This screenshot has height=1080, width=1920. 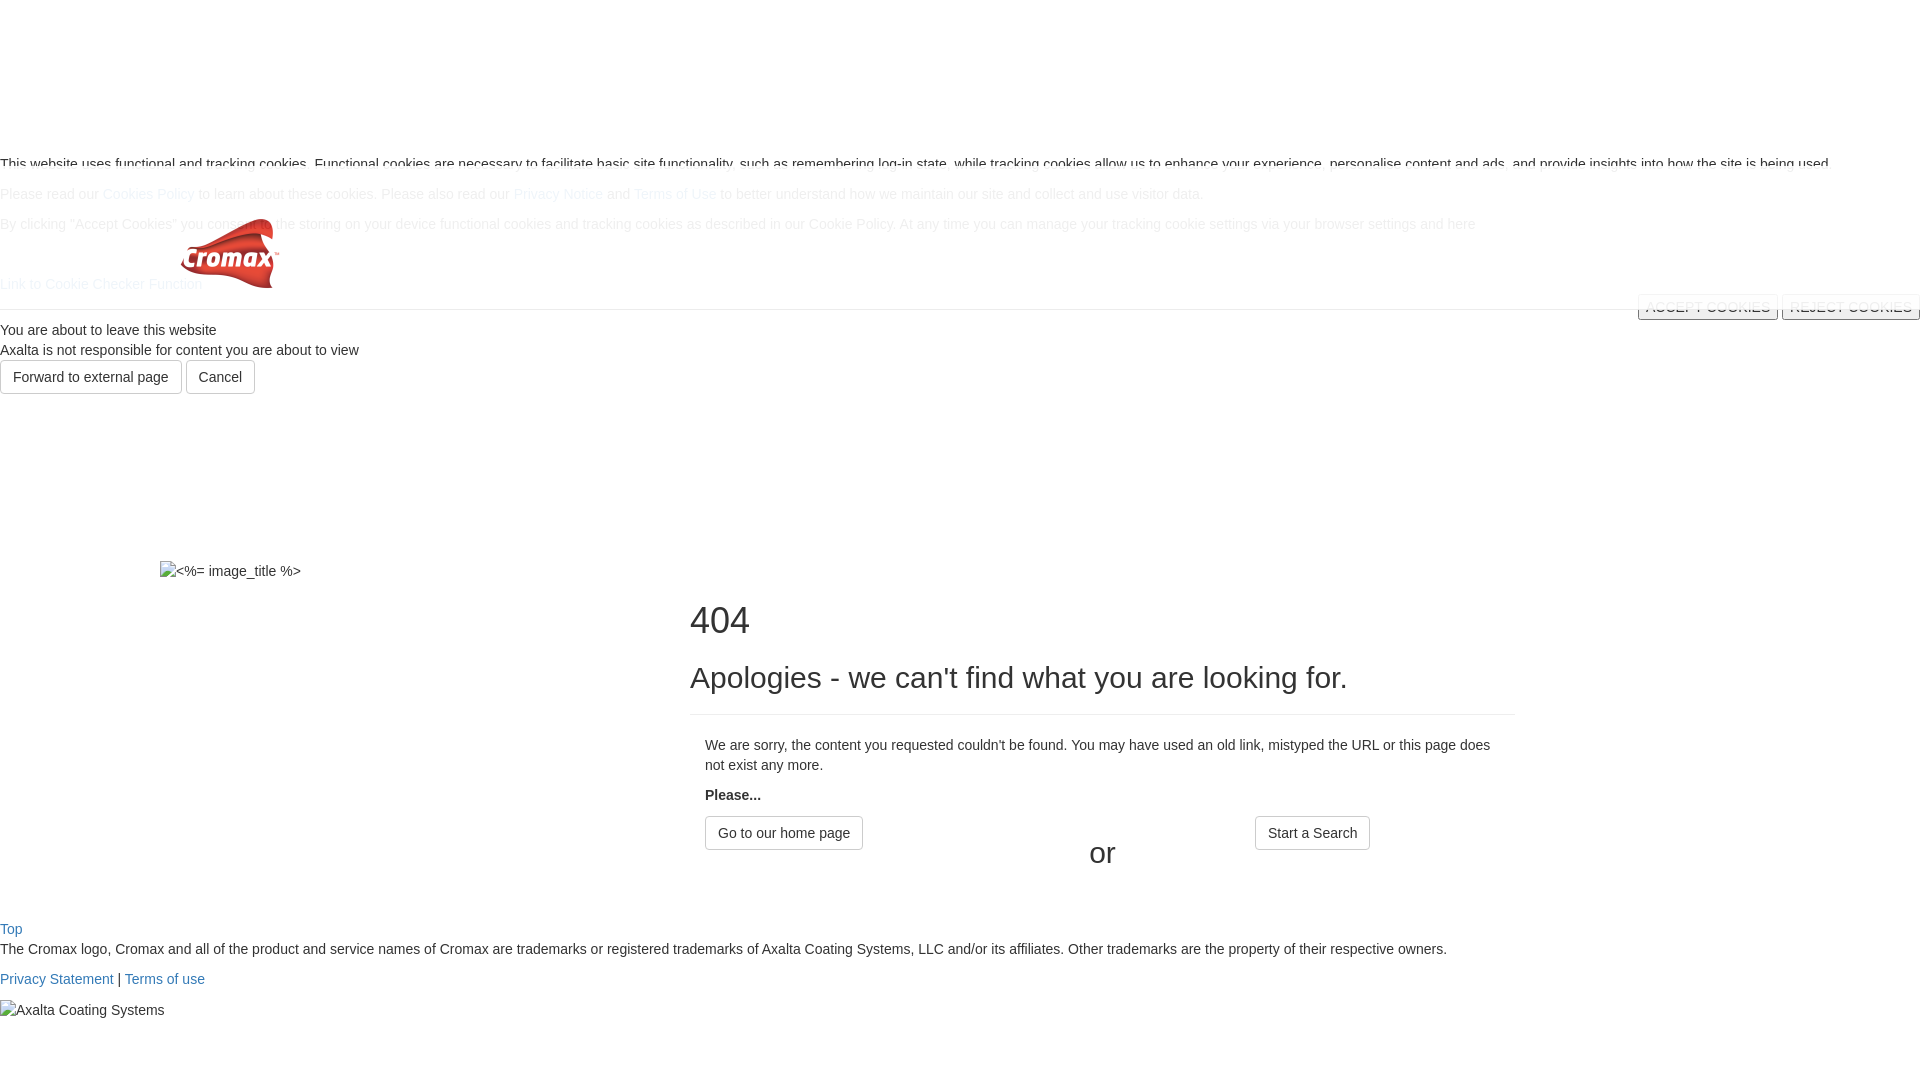 What do you see at coordinates (558, 194) in the screenshot?
I see `Privacy Notice` at bounding box center [558, 194].